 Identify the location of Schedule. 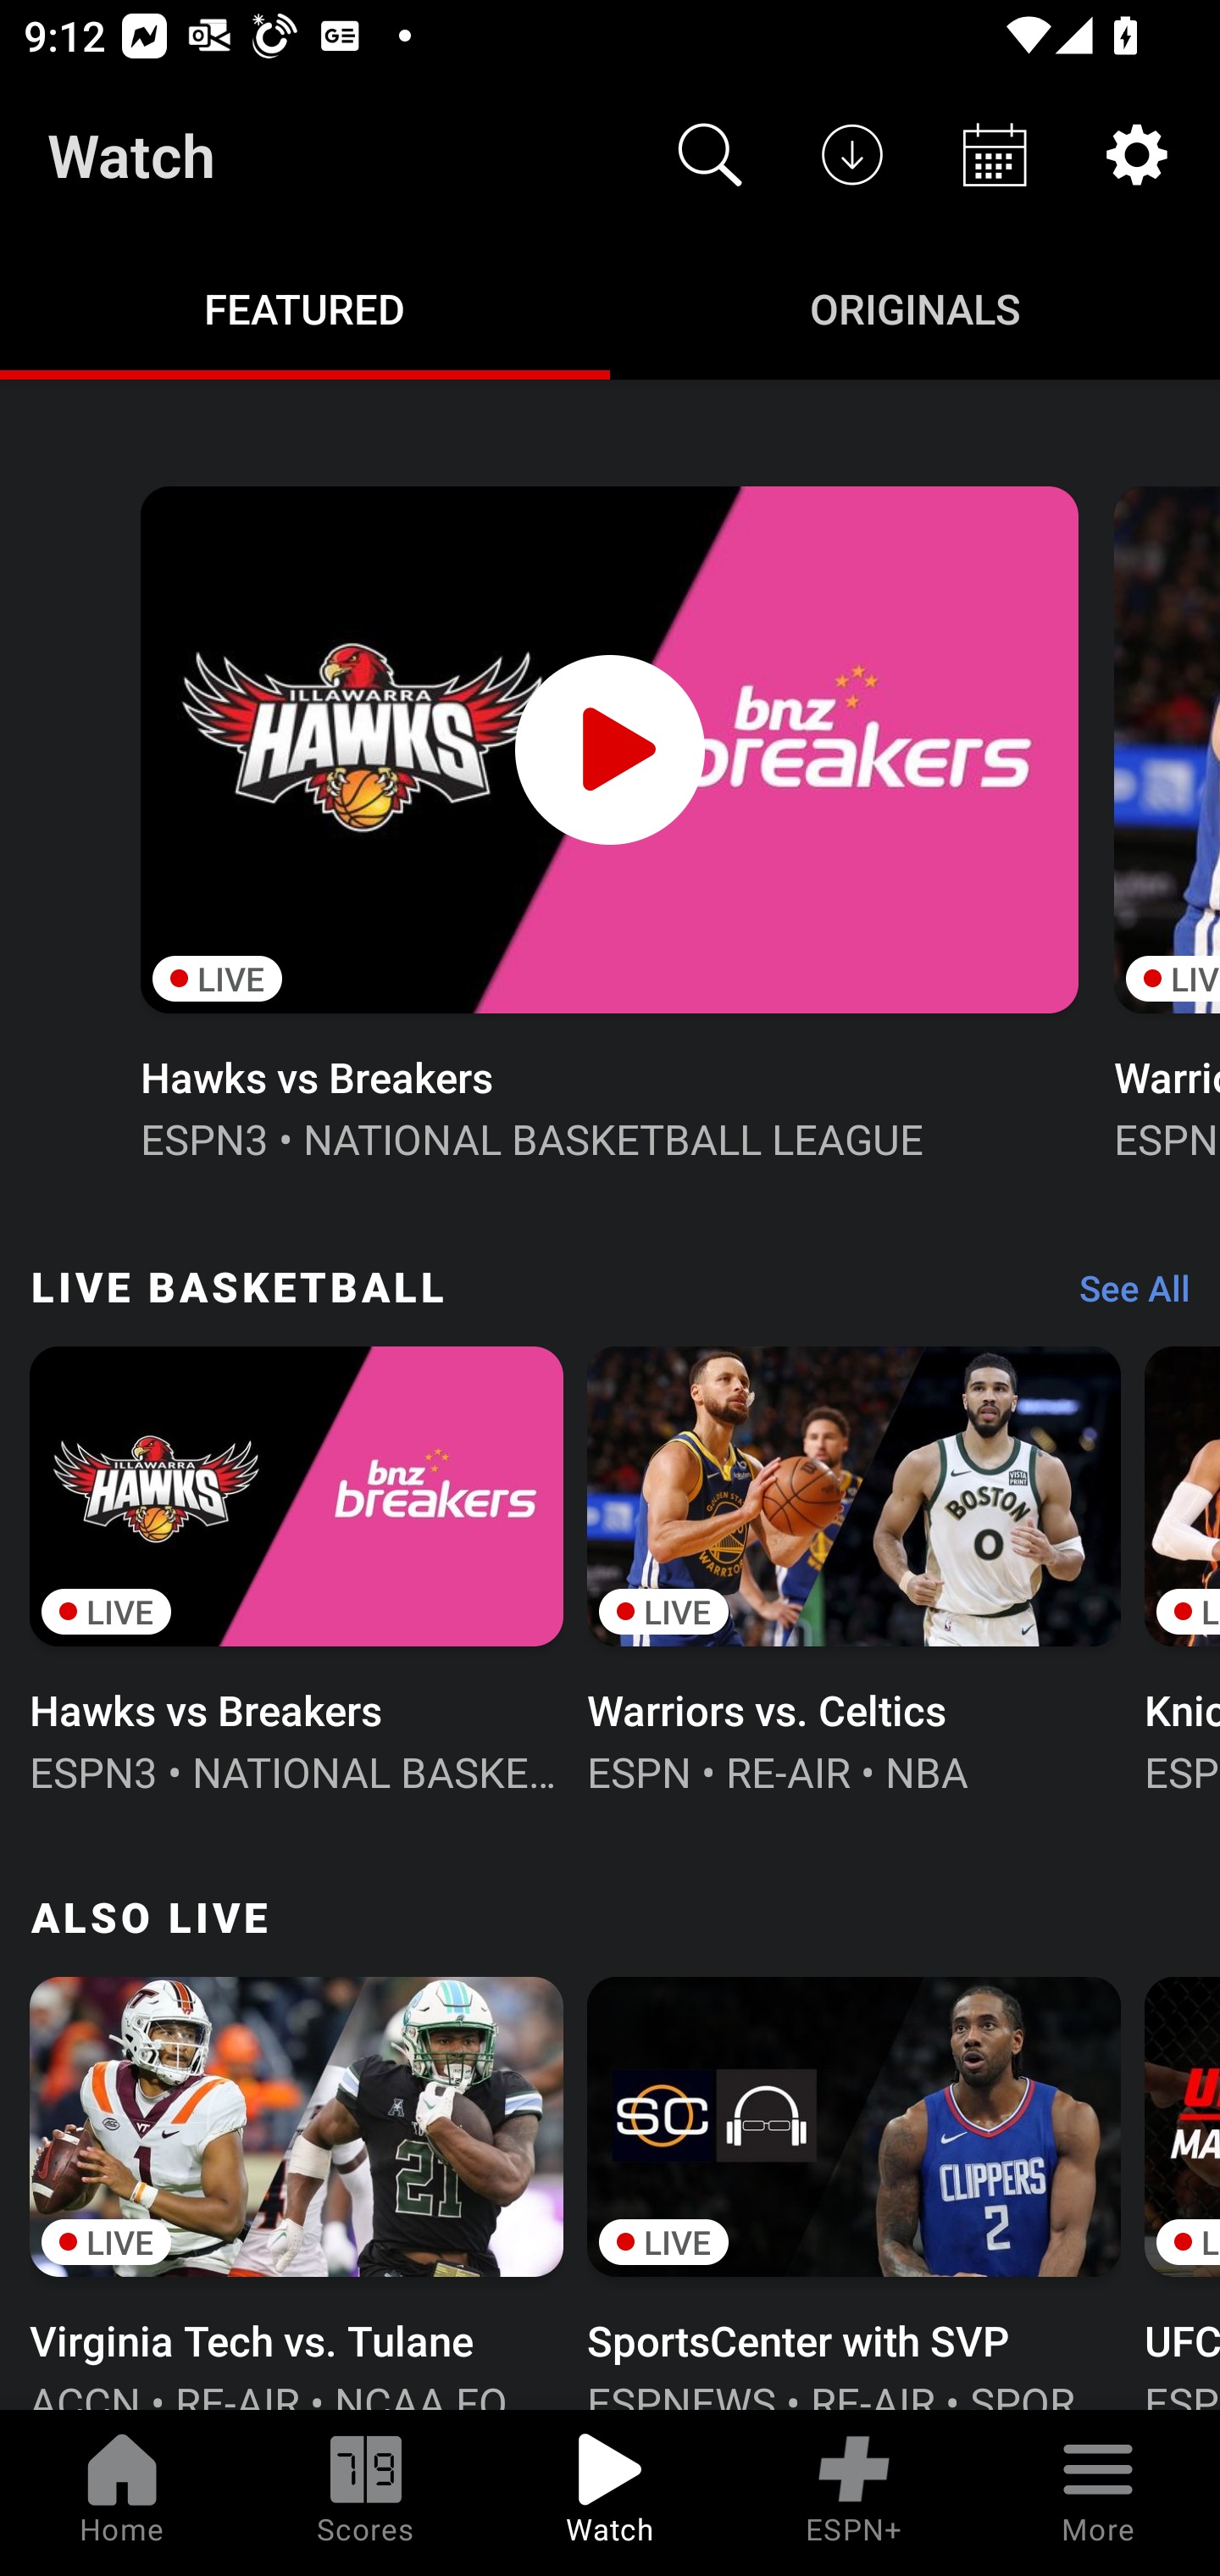
(995, 154).